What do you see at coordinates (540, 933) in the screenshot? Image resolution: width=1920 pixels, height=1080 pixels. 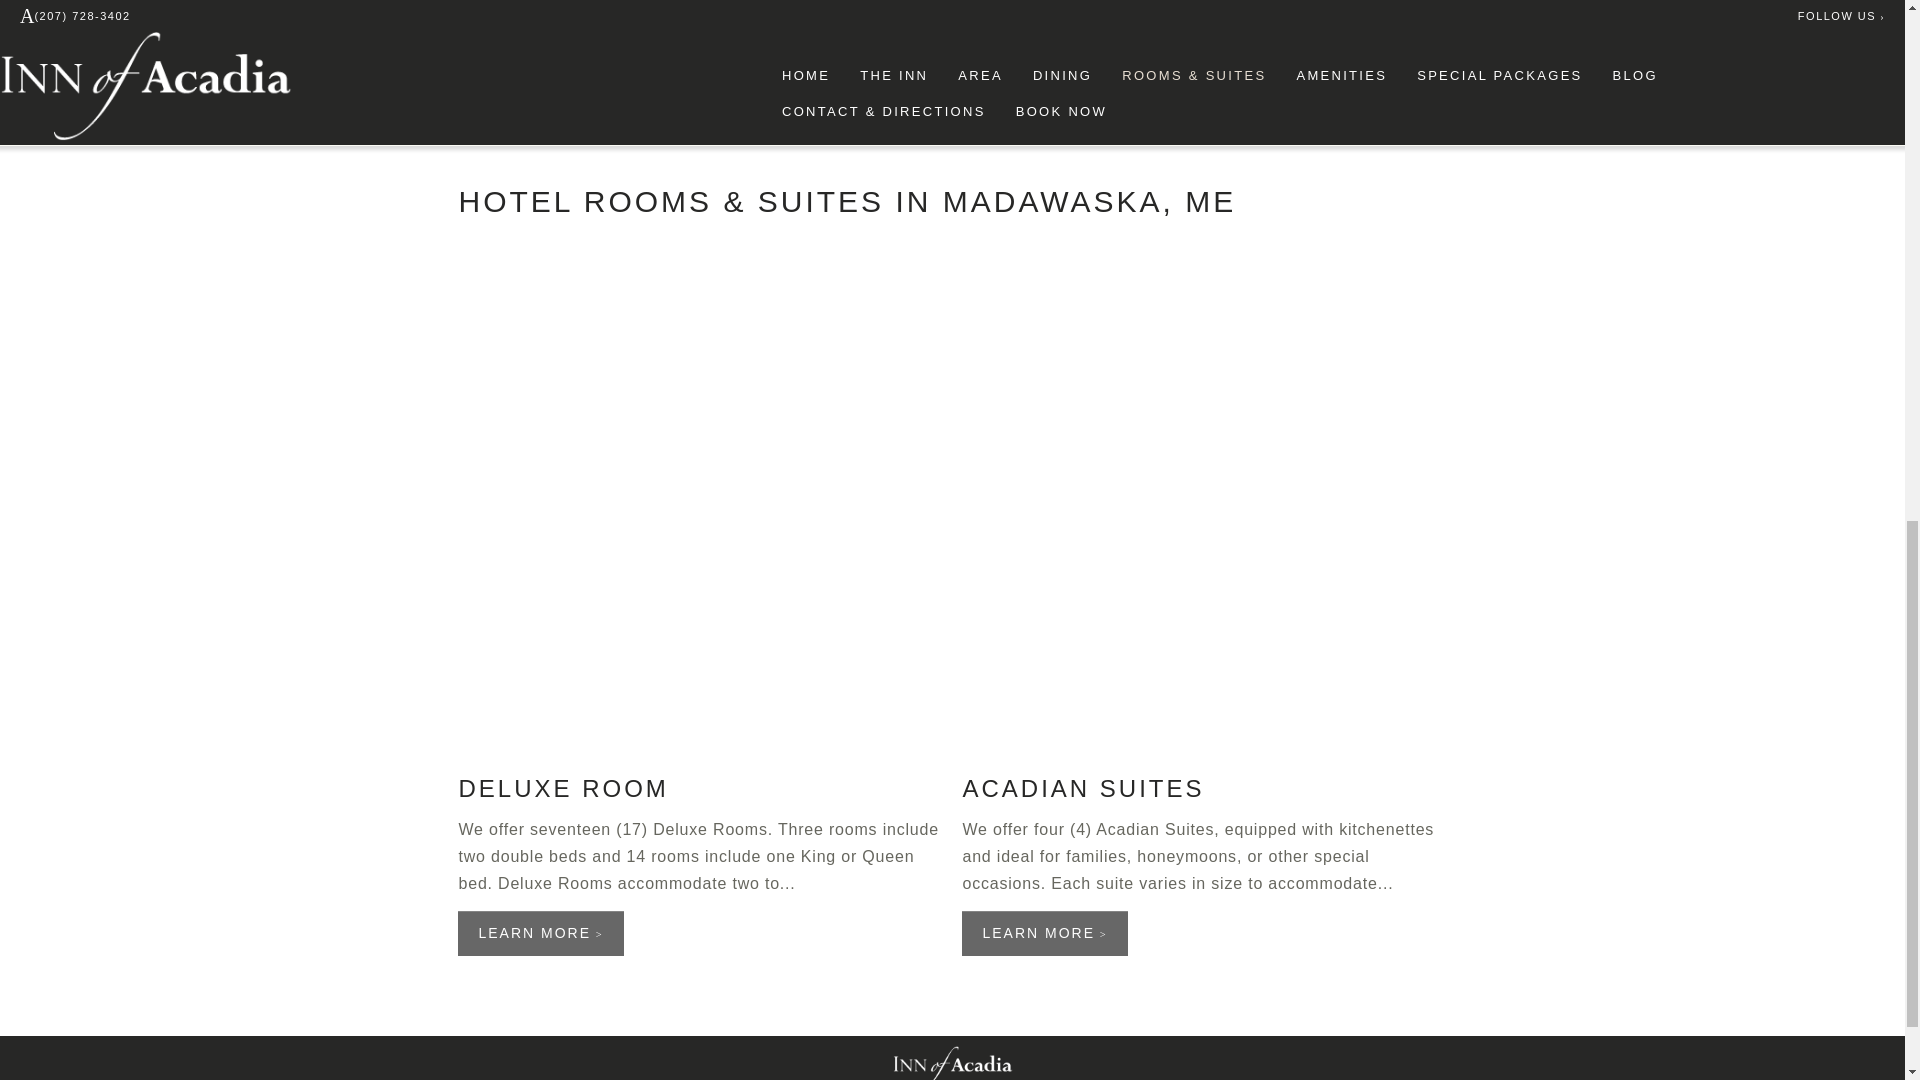 I see `LEARN MORE` at bounding box center [540, 933].